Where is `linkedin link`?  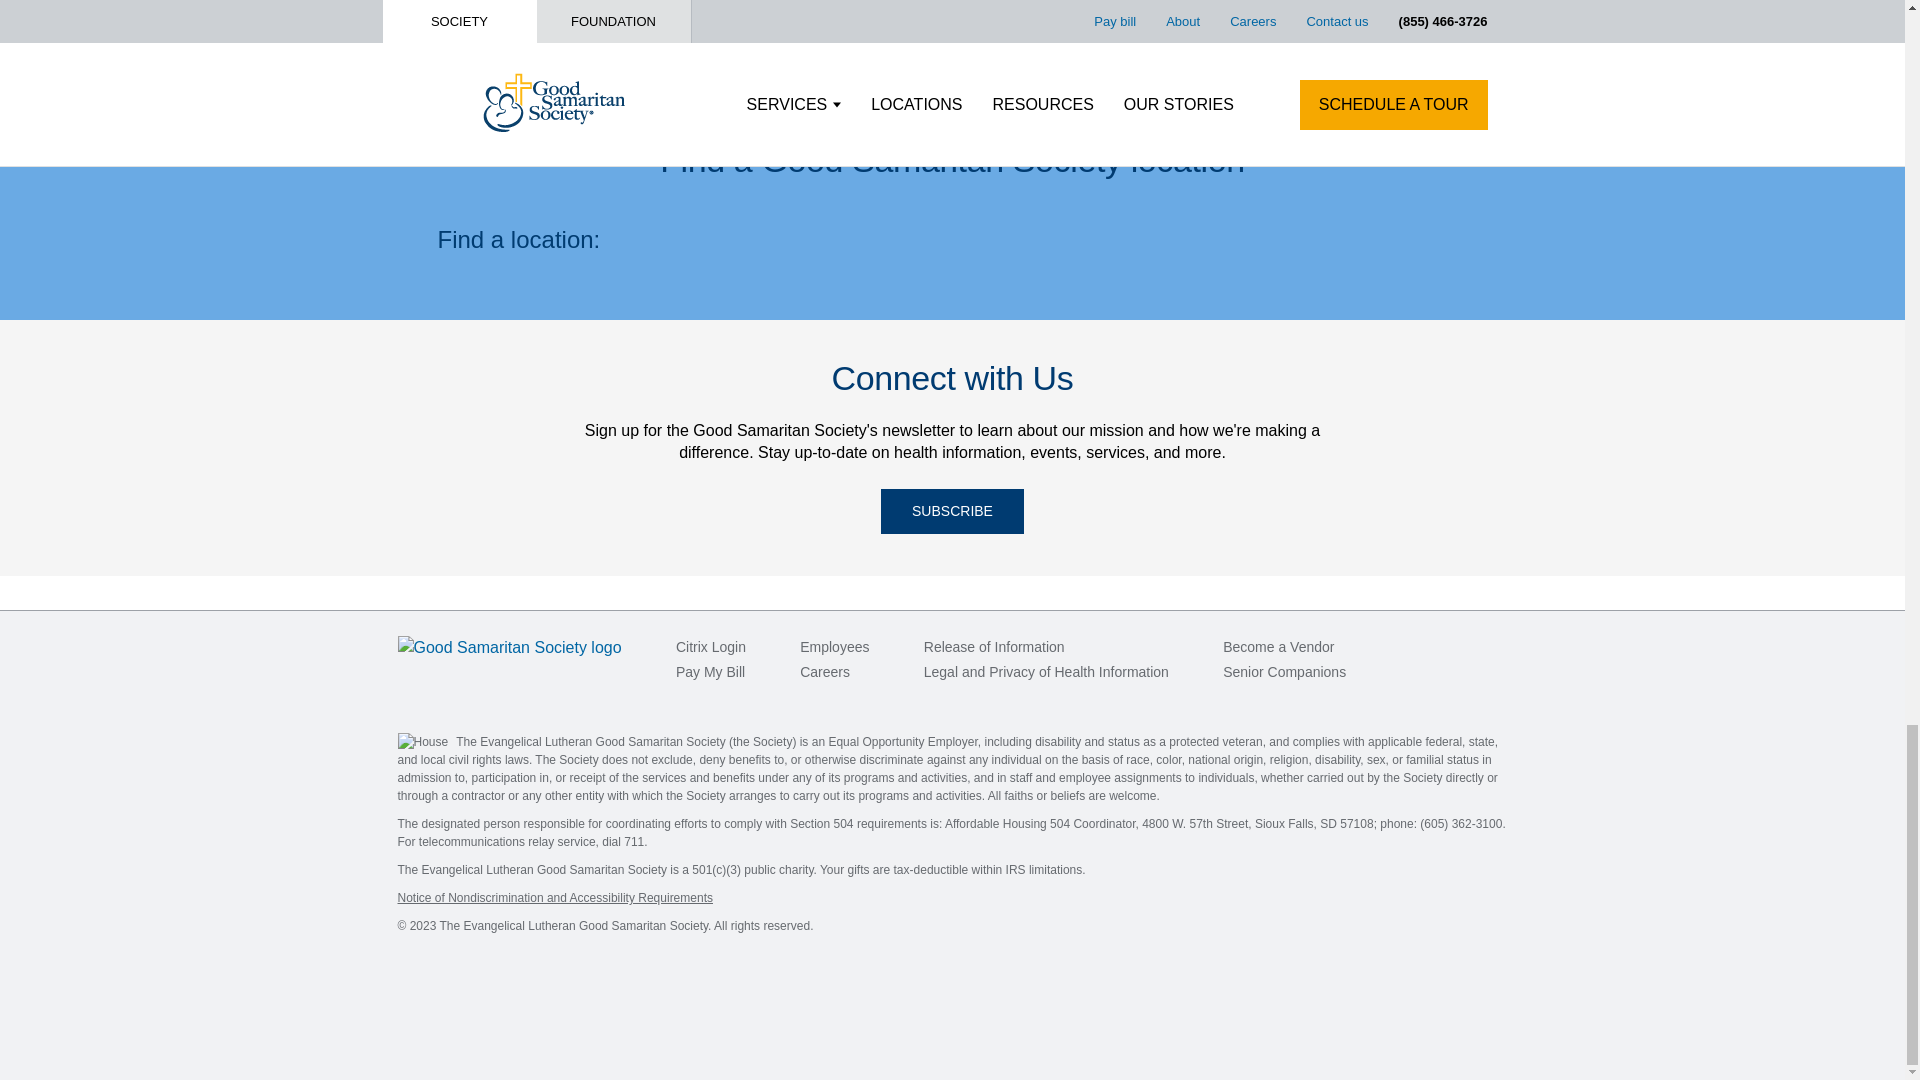
linkedin link is located at coordinates (1454, 646).